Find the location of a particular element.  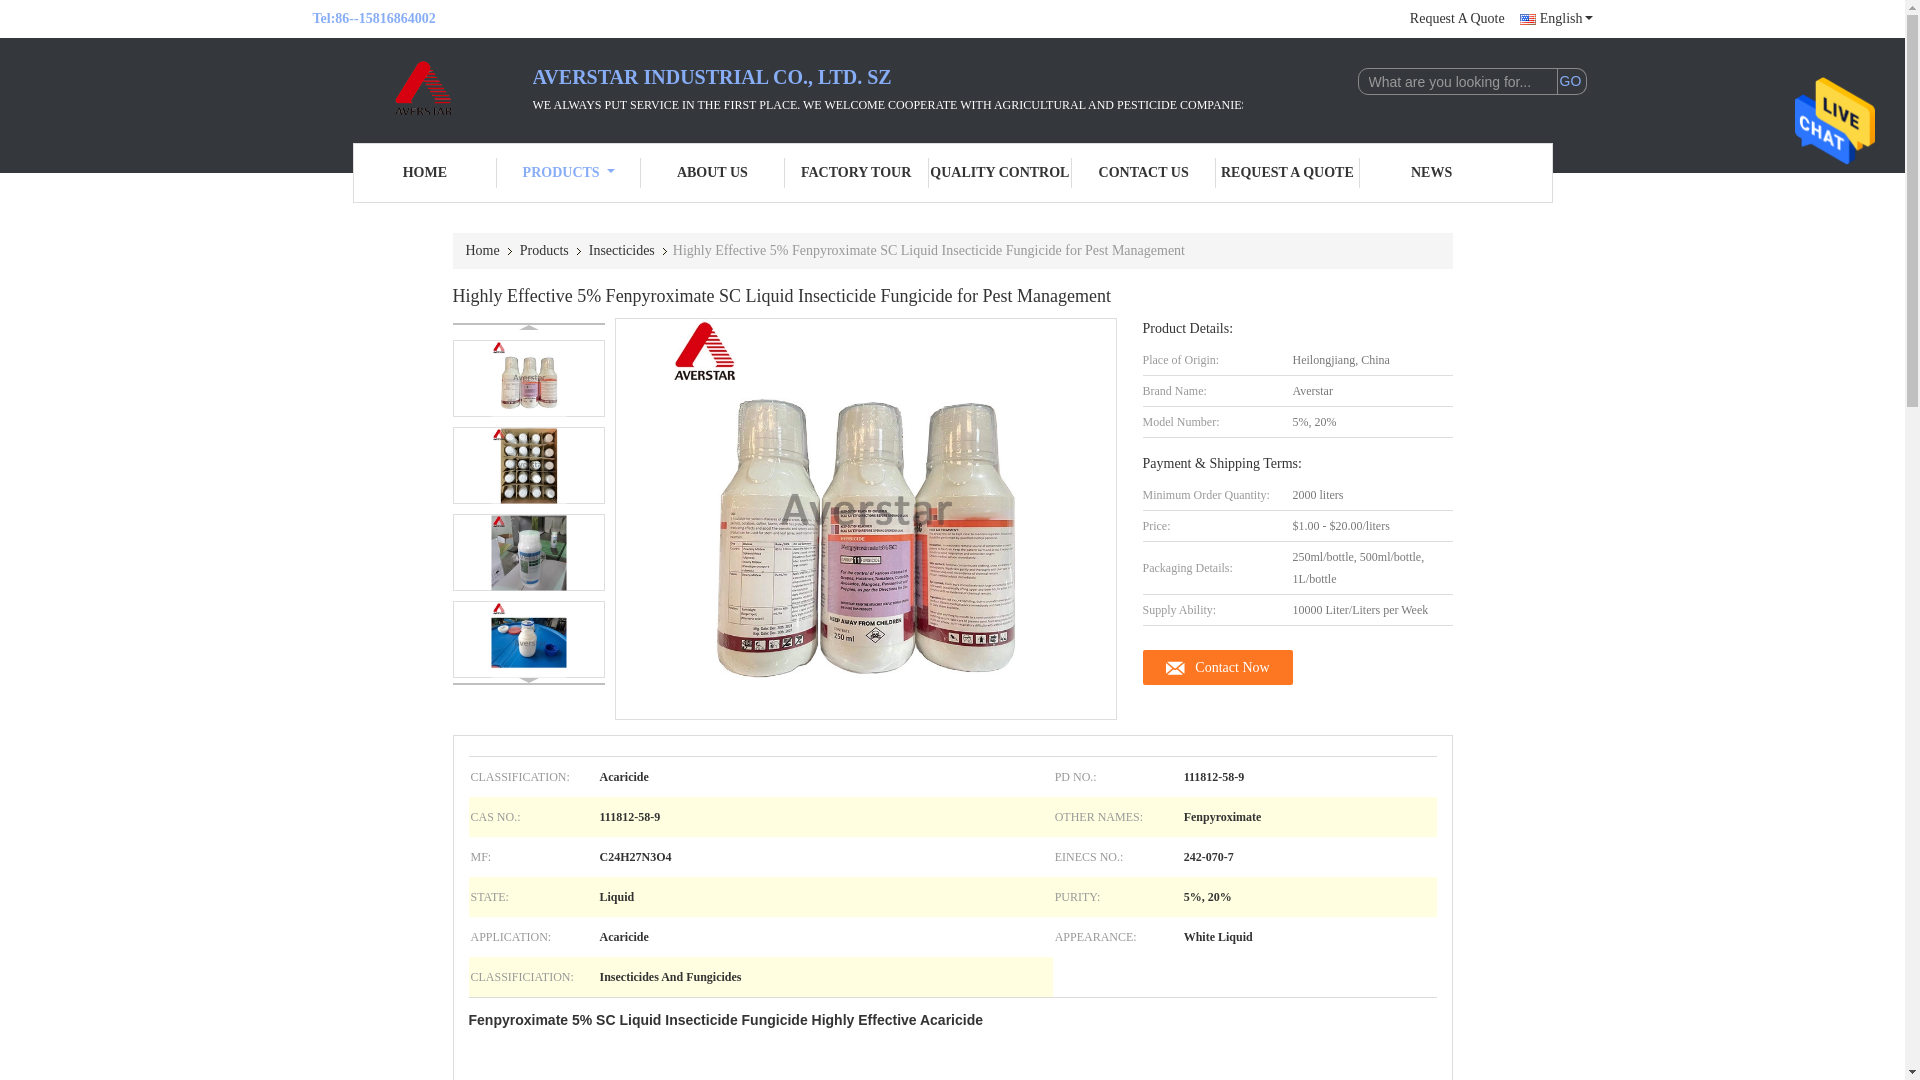

GO is located at coordinates (1570, 82).